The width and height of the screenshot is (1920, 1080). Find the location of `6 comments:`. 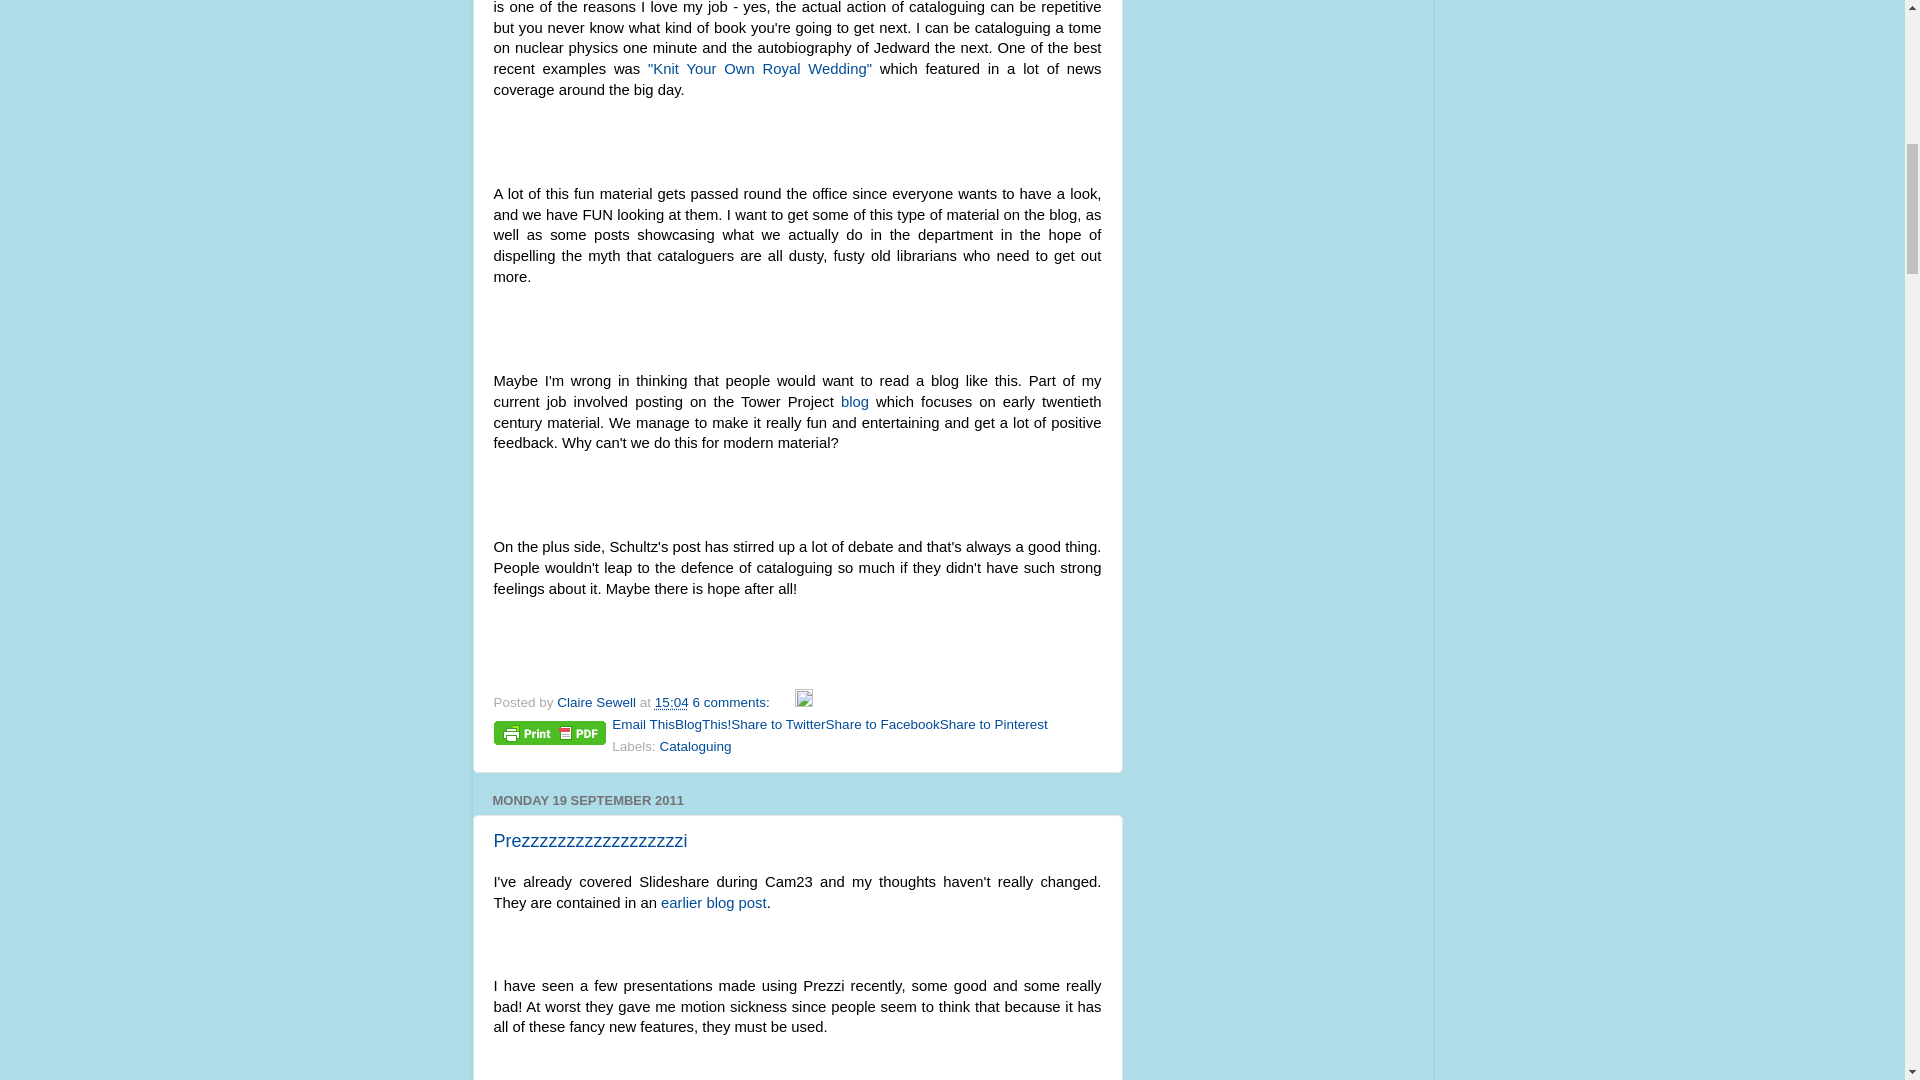

6 comments: is located at coordinates (732, 702).